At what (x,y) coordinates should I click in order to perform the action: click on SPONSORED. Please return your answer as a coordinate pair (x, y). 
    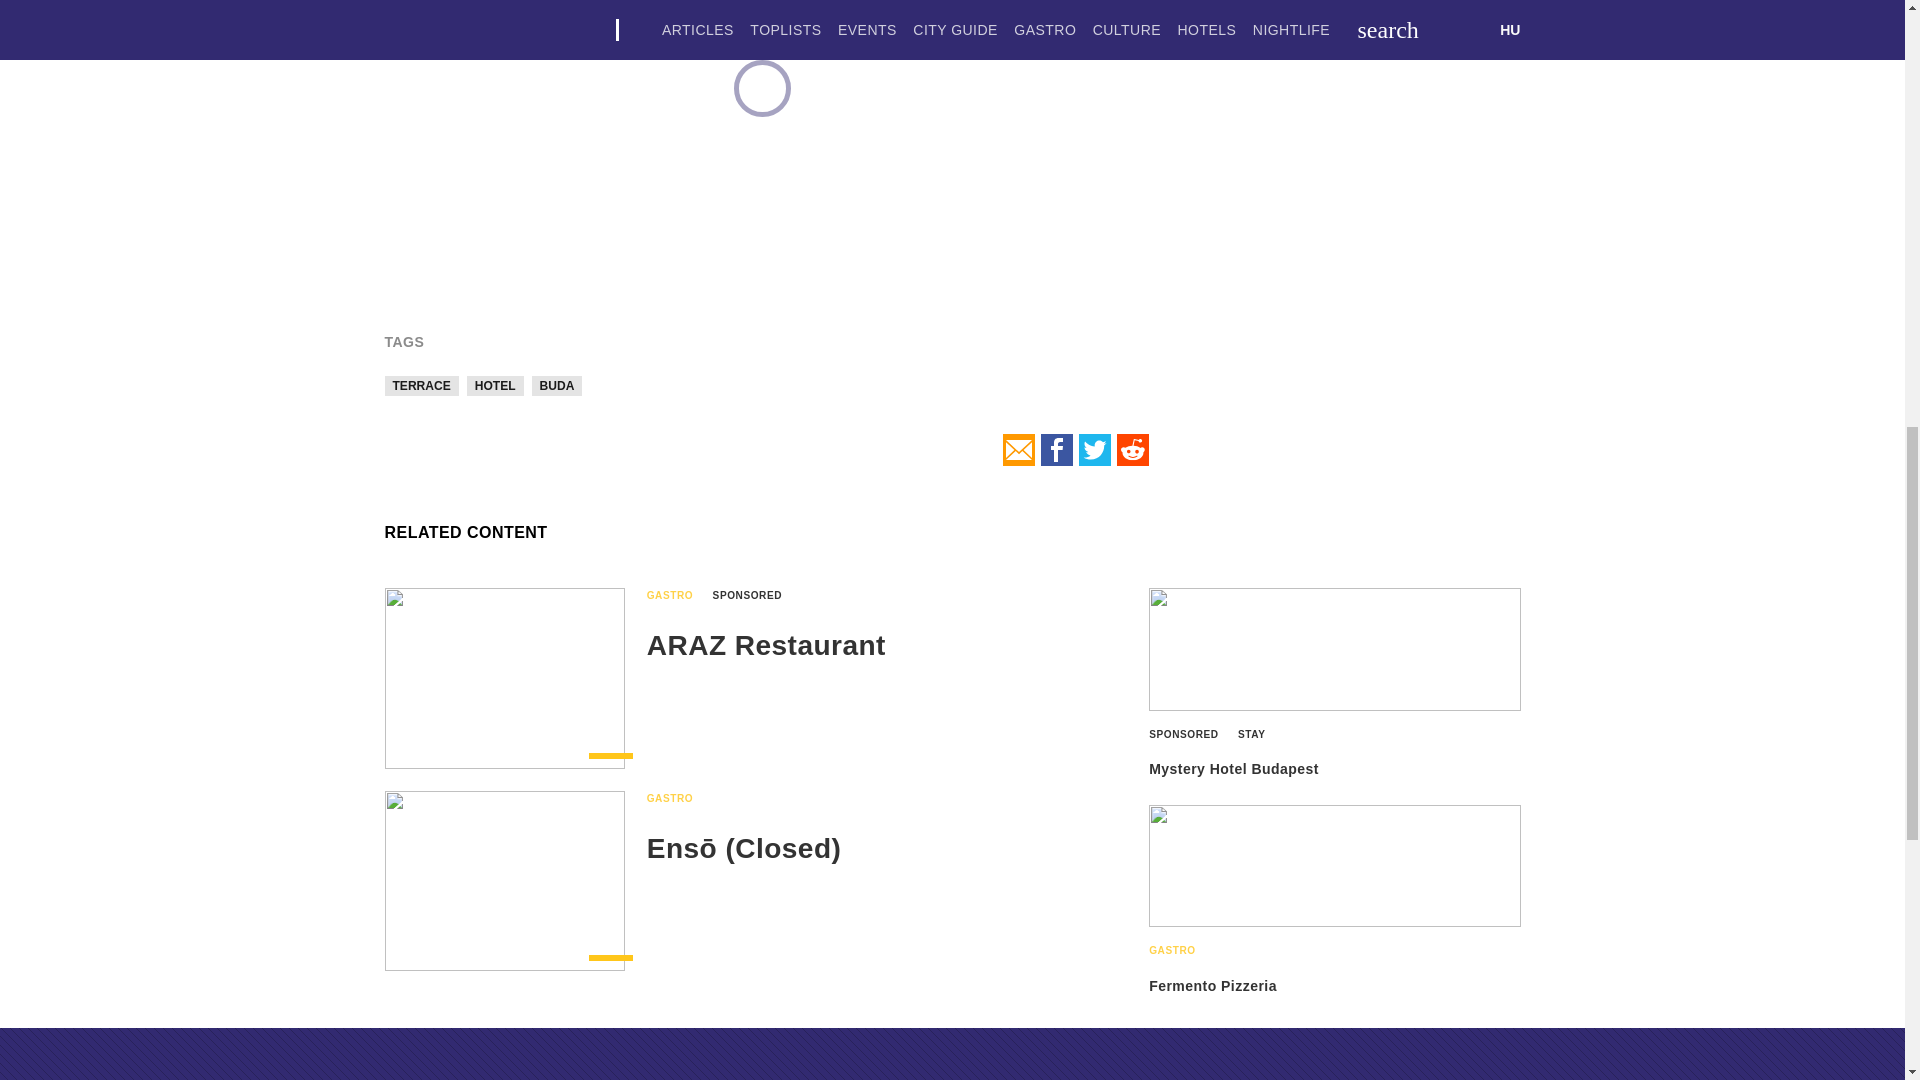
    Looking at the image, I should click on (755, 596).